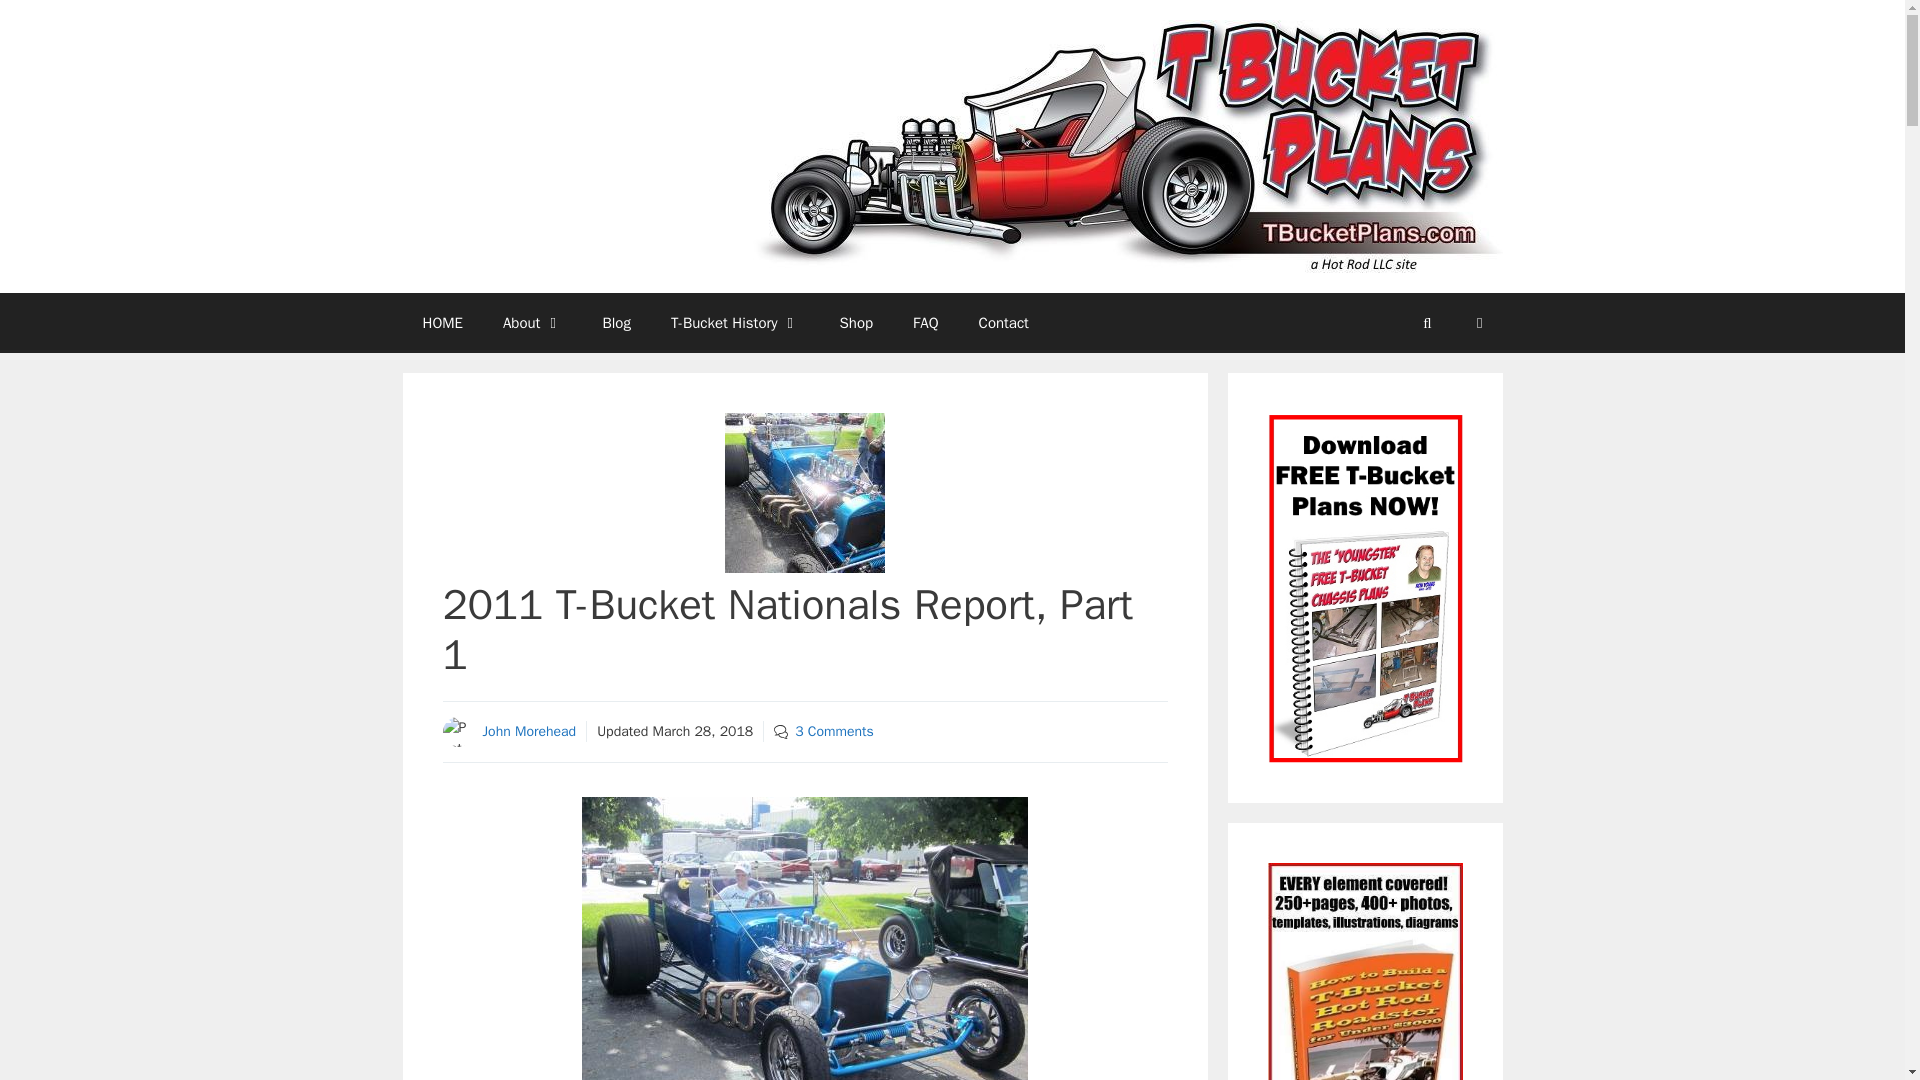 This screenshot has width=1920, height=1080. I want to click on FAQ, so click(925, 322).